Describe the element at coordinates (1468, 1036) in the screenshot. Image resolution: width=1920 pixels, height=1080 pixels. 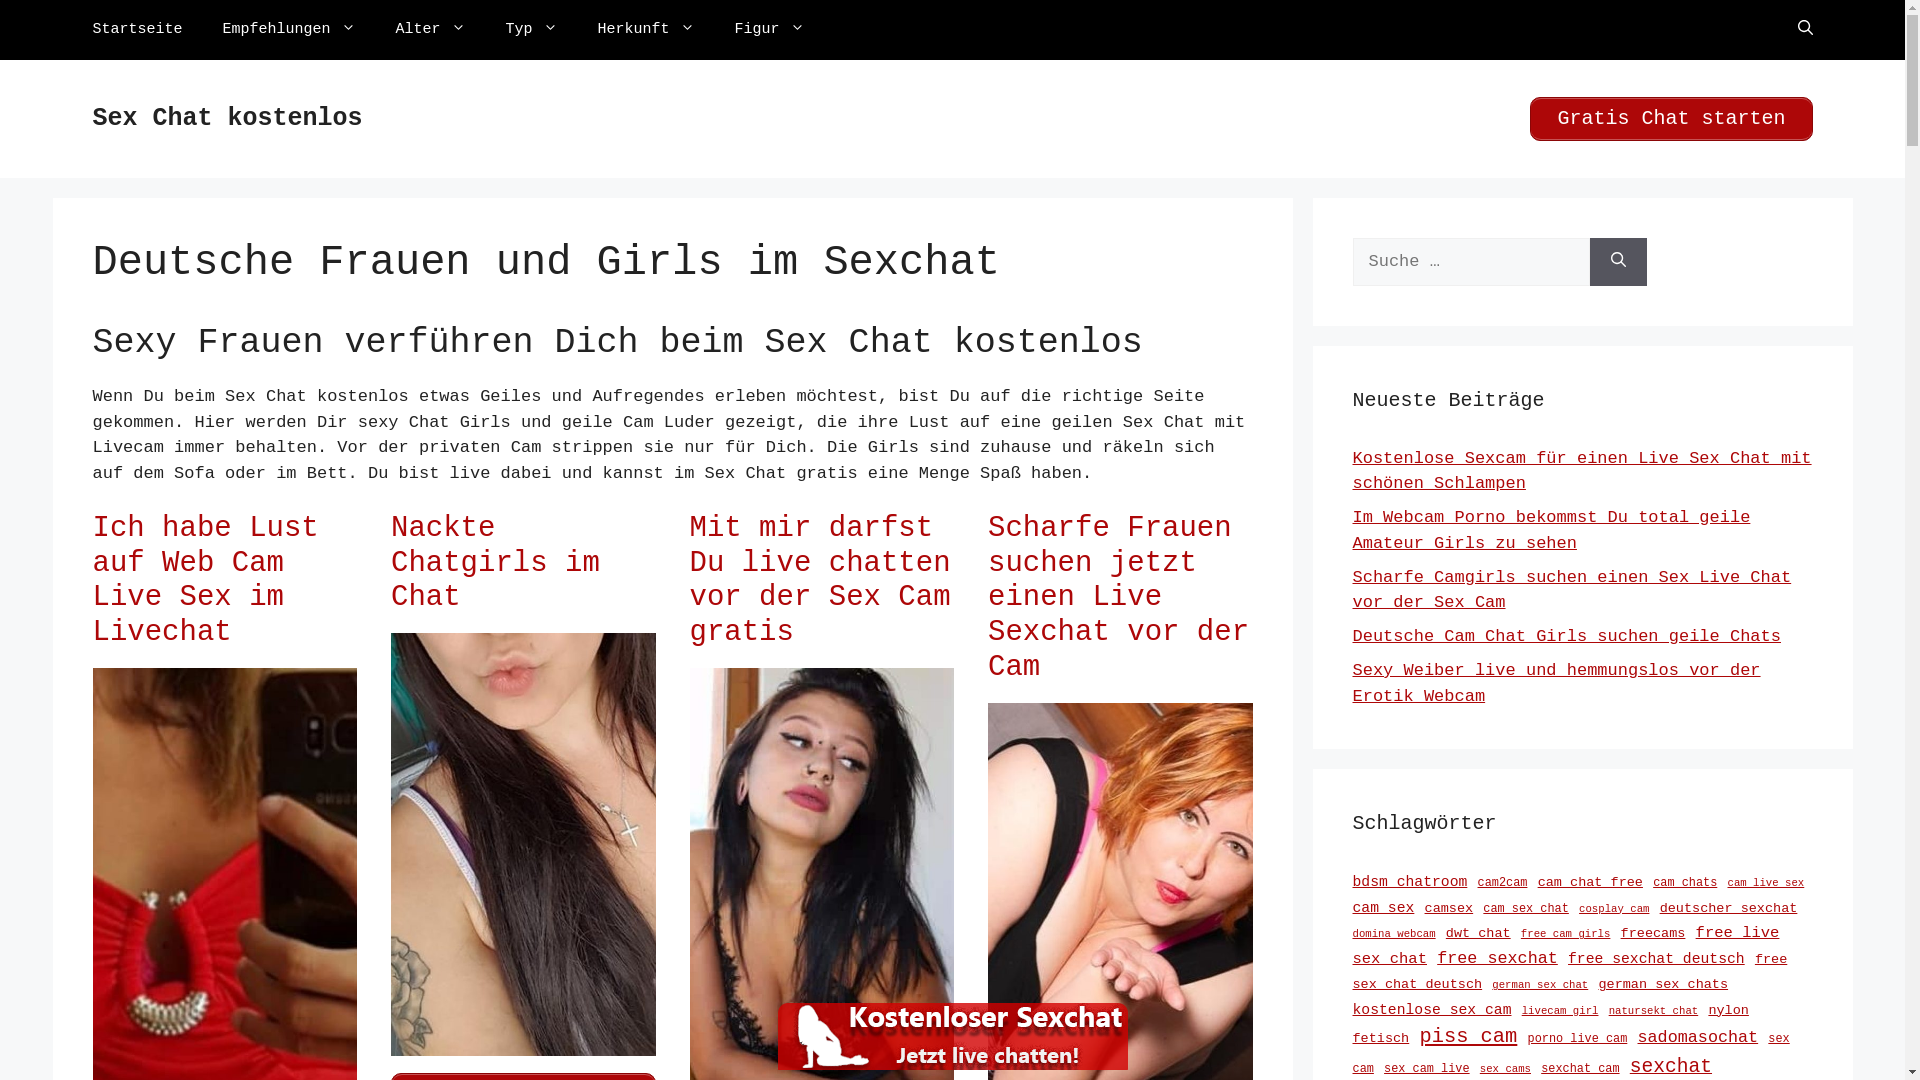
I see `piss cam` at that location.